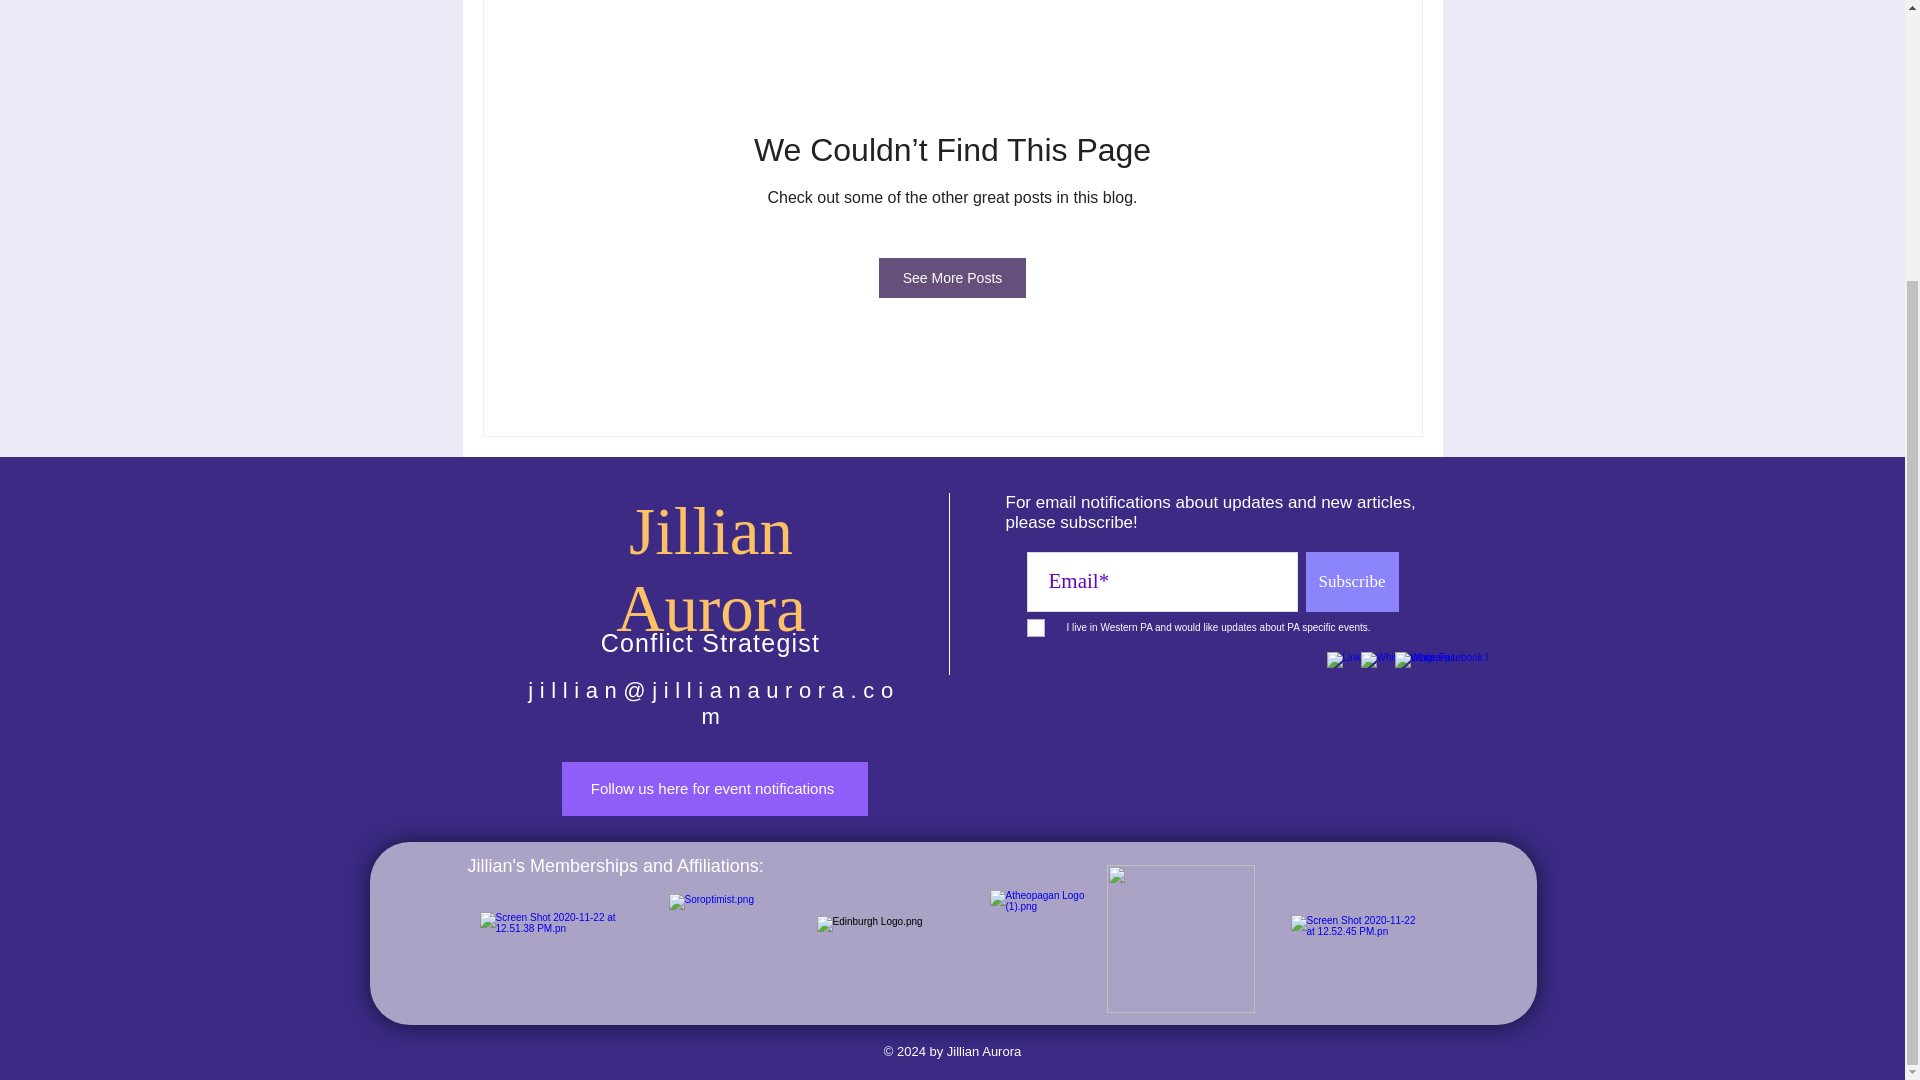  I want to click on Common Ground Logo.png, so click(1179, 939).